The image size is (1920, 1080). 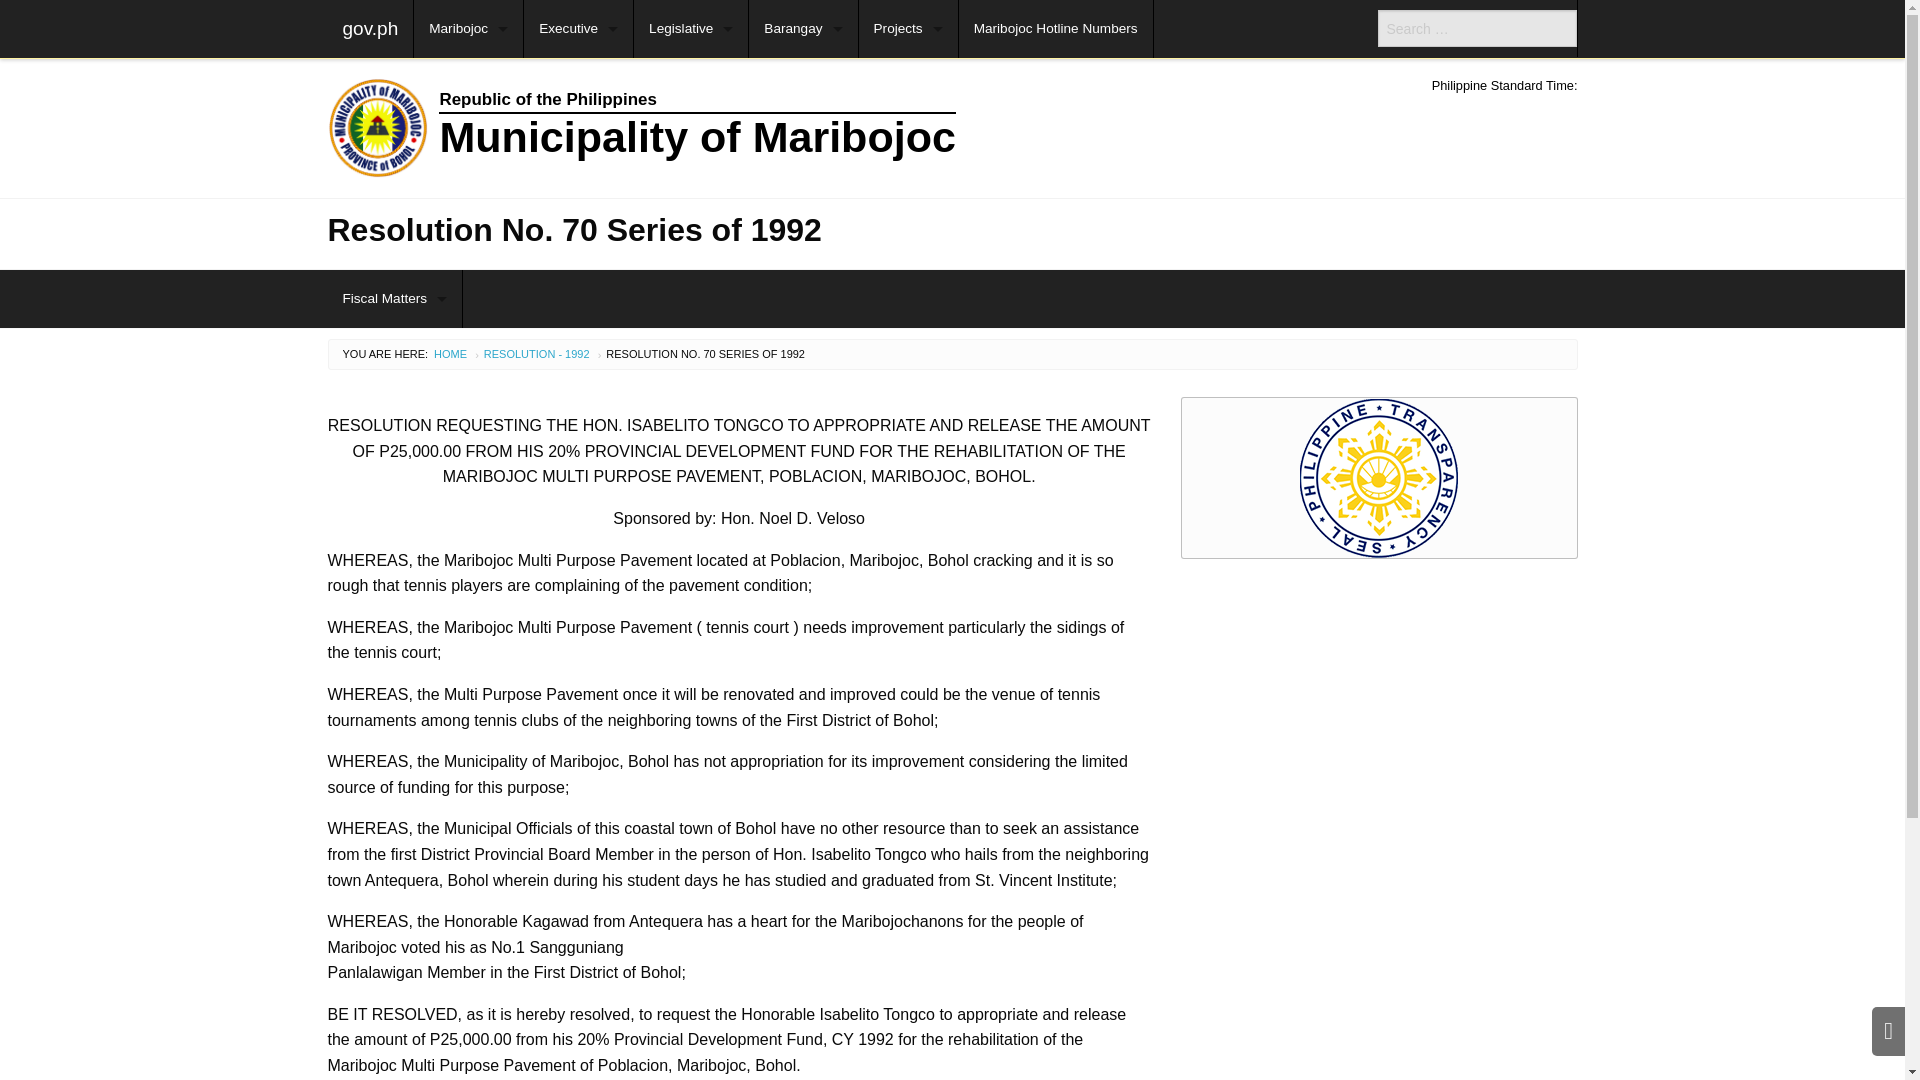 What do you see at coordinates (1379, 478) in the screenshot?
I see `Transparency Seal` at bounding box center [1379, 478].